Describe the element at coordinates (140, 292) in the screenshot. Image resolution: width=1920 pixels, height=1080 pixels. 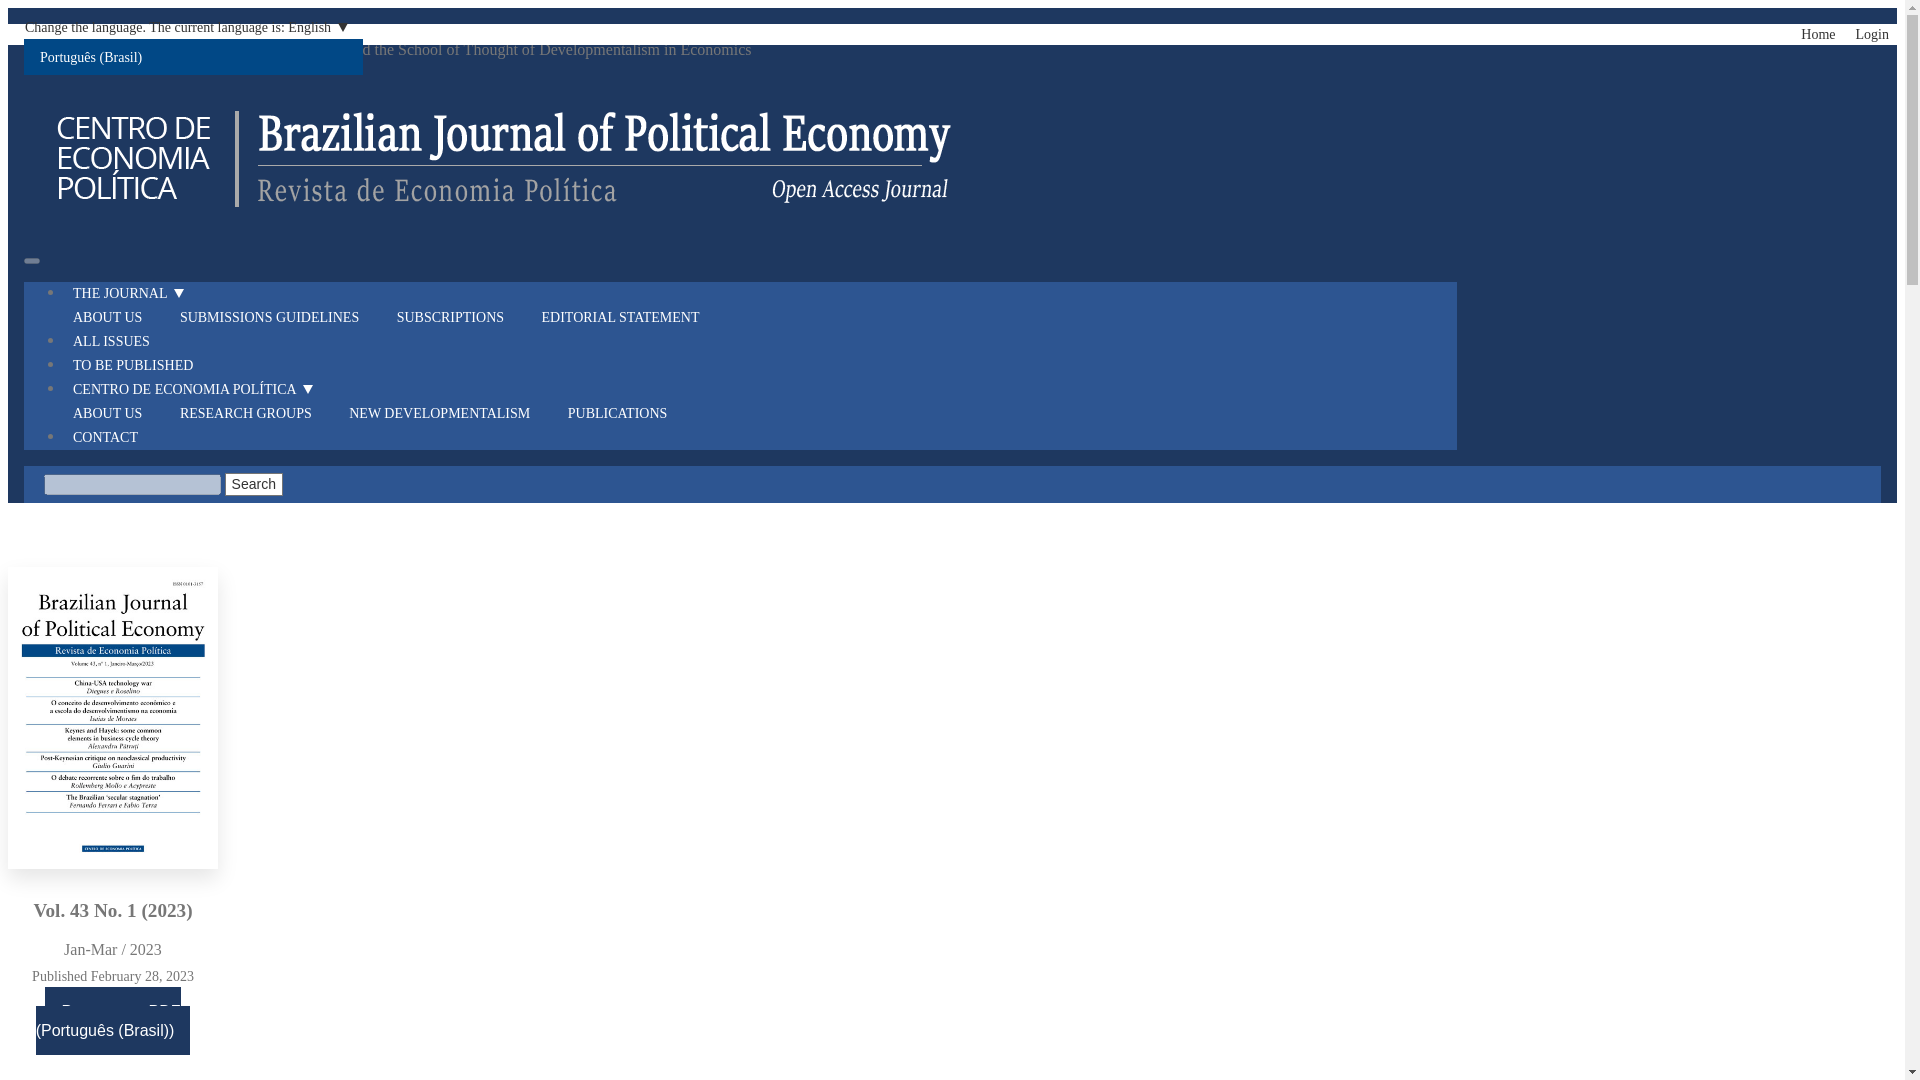
I see `THE JOURNAL` at that location.